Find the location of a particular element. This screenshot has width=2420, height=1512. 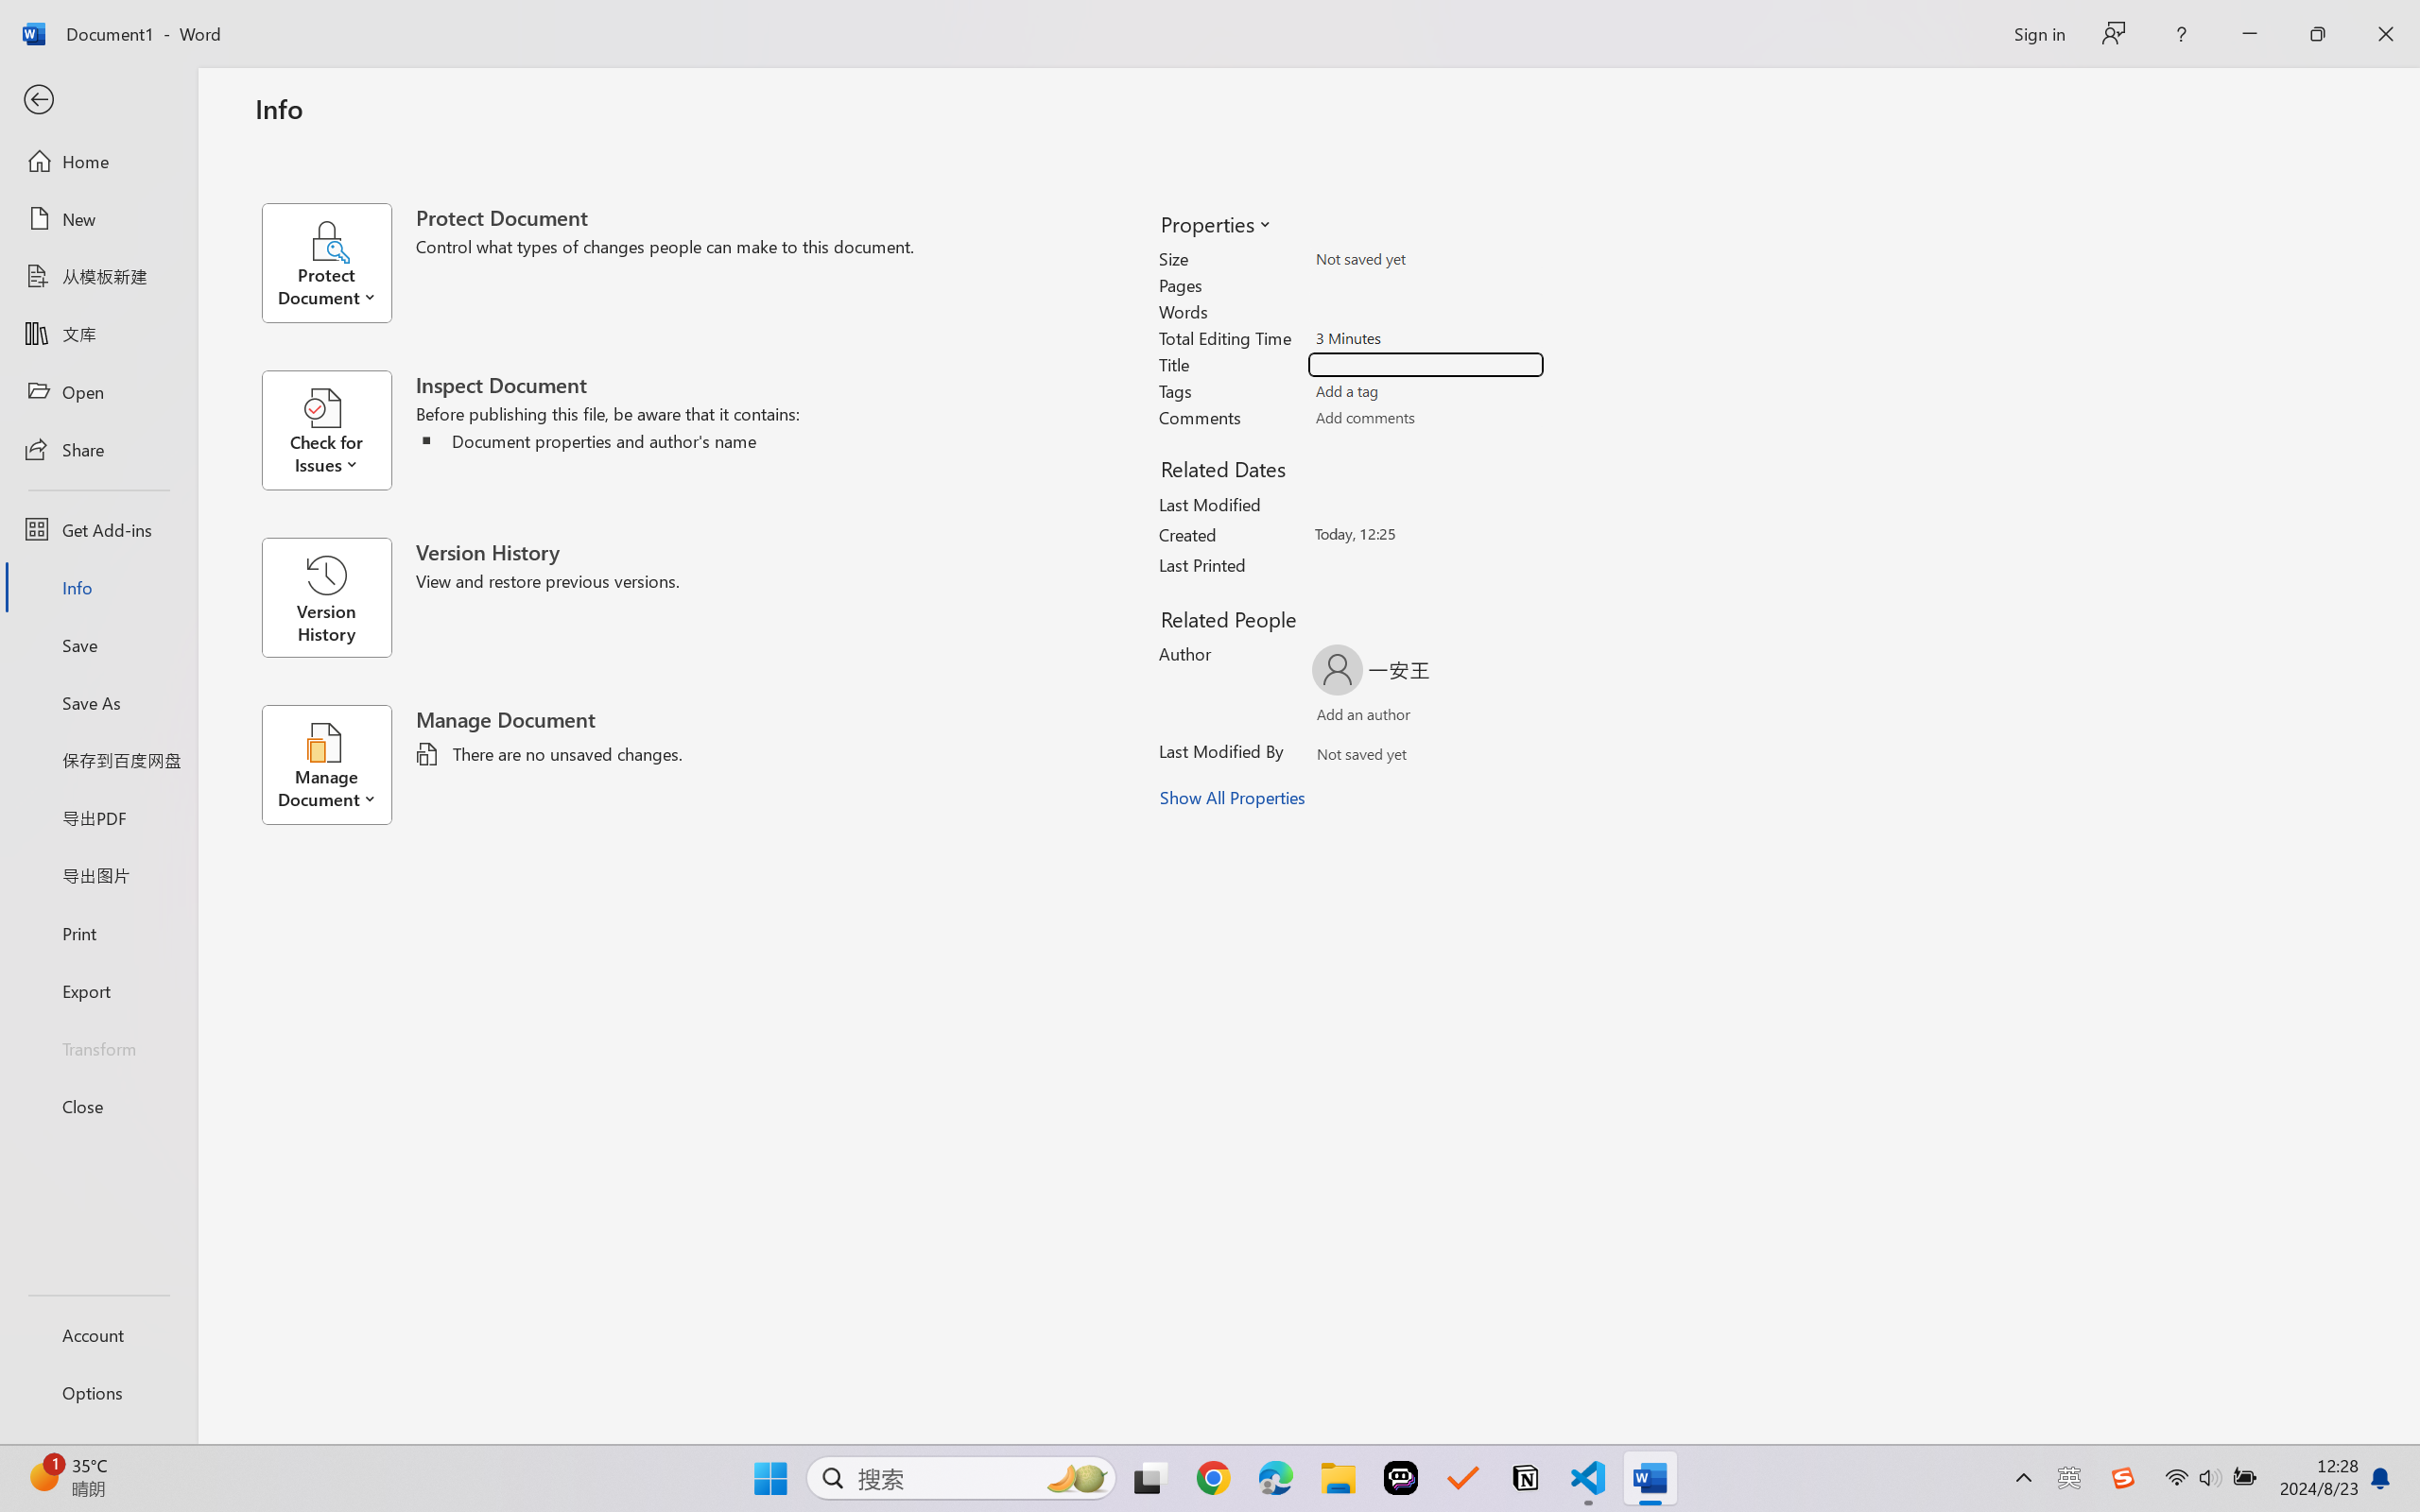

Total Editing Time is located at coordinates (1426, 337).